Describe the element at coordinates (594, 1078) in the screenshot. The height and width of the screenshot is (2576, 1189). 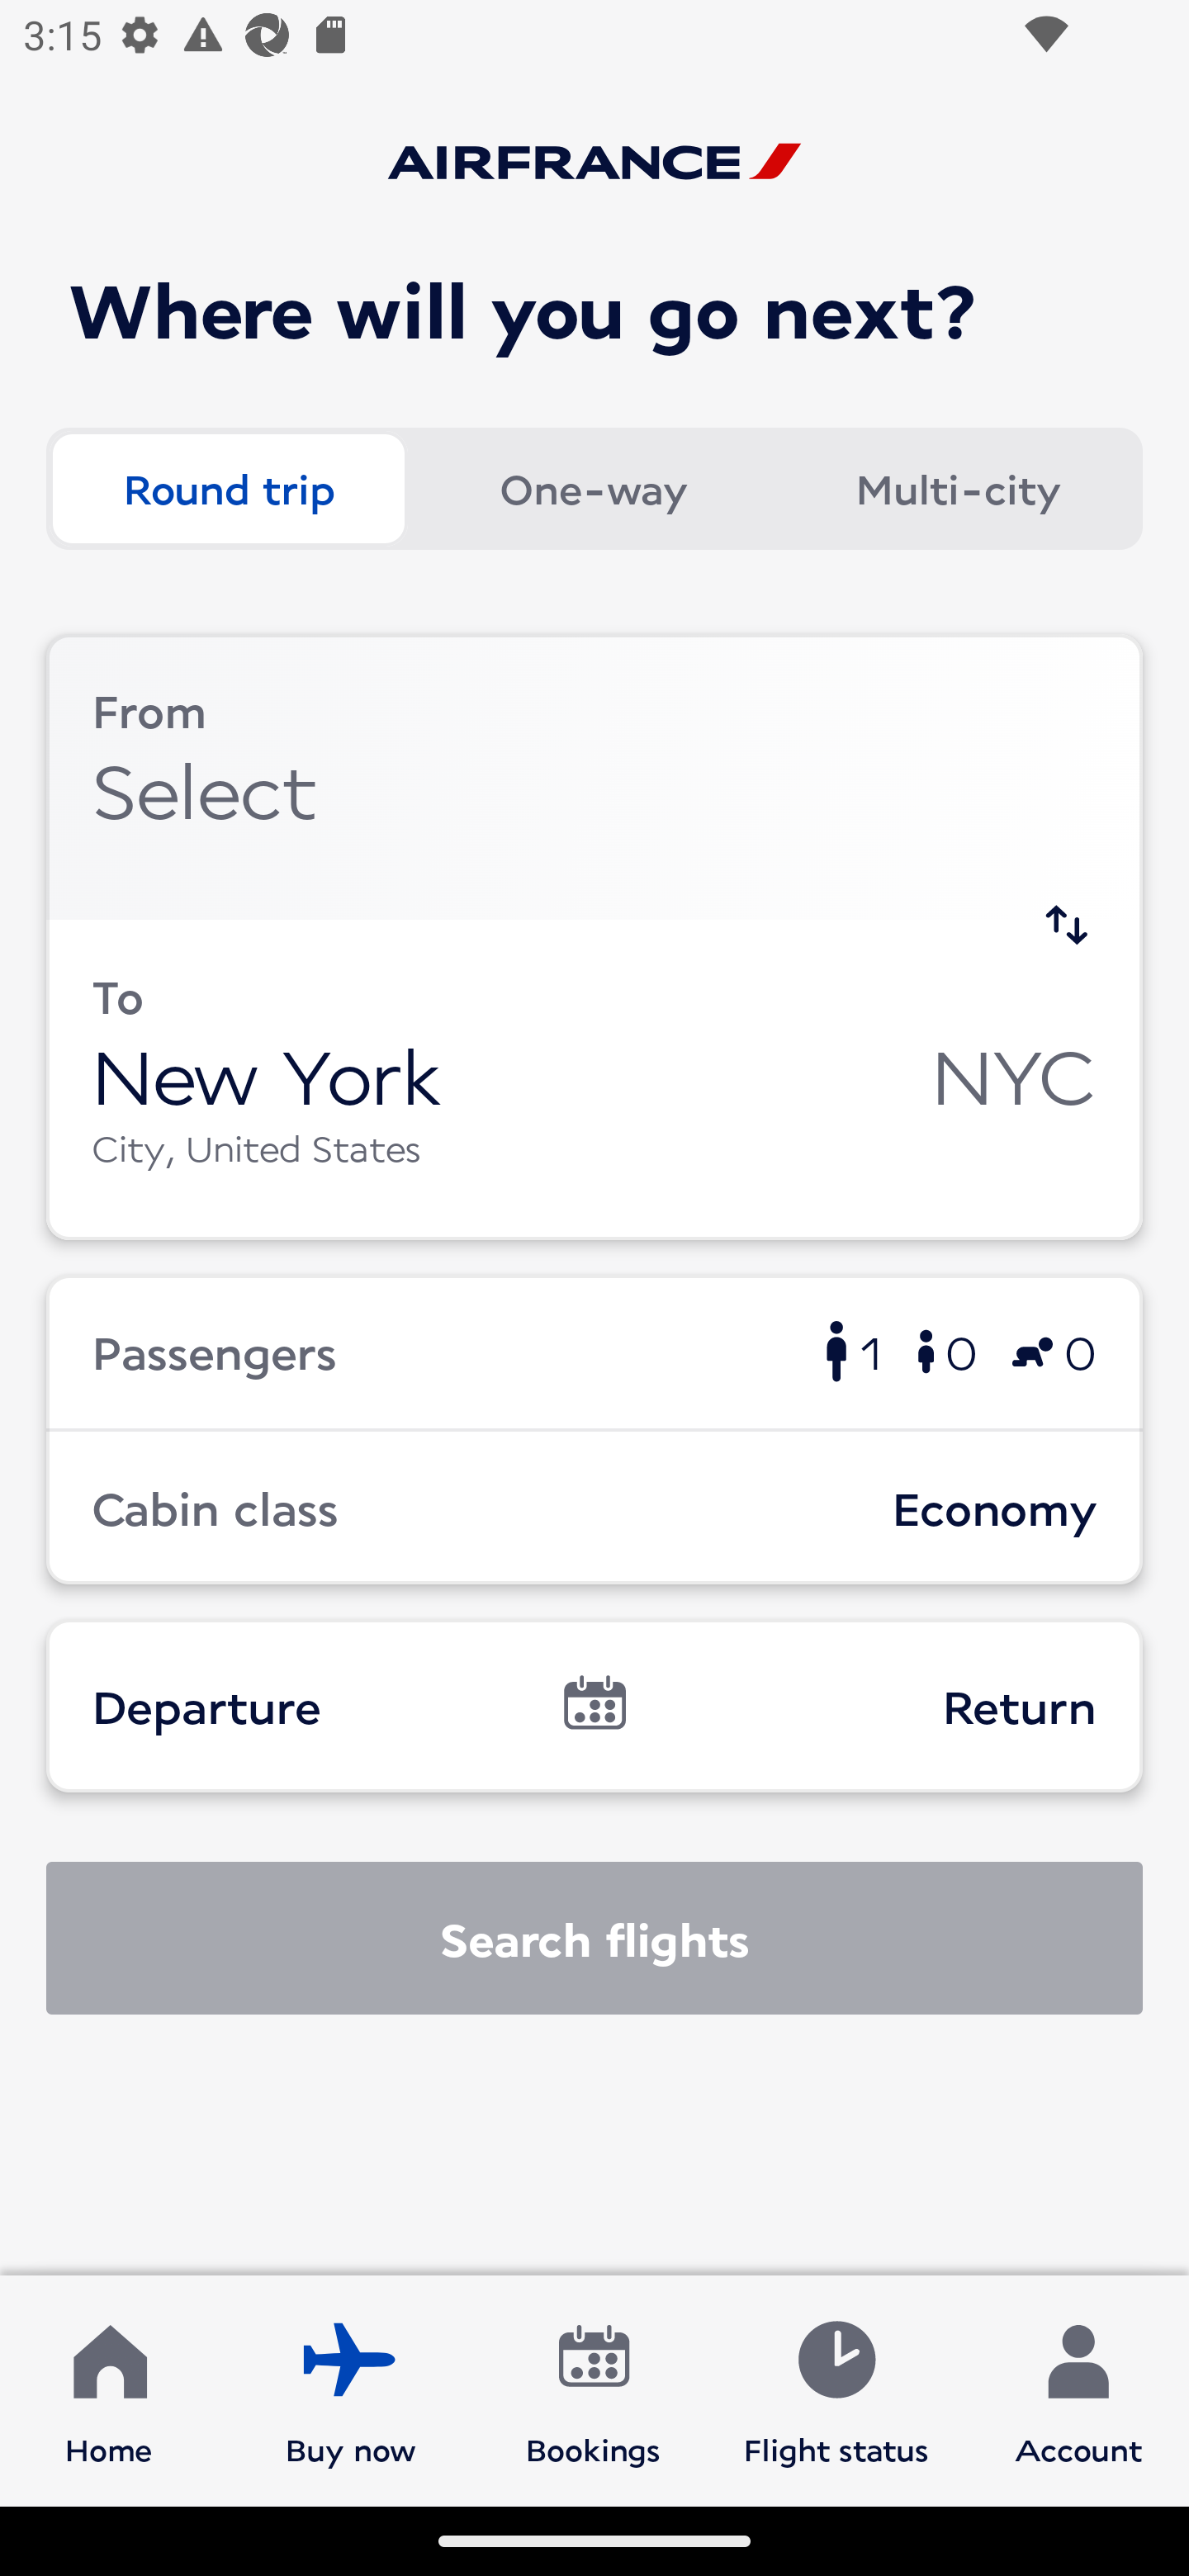
I see `To New York NYC City, United States` at that location.